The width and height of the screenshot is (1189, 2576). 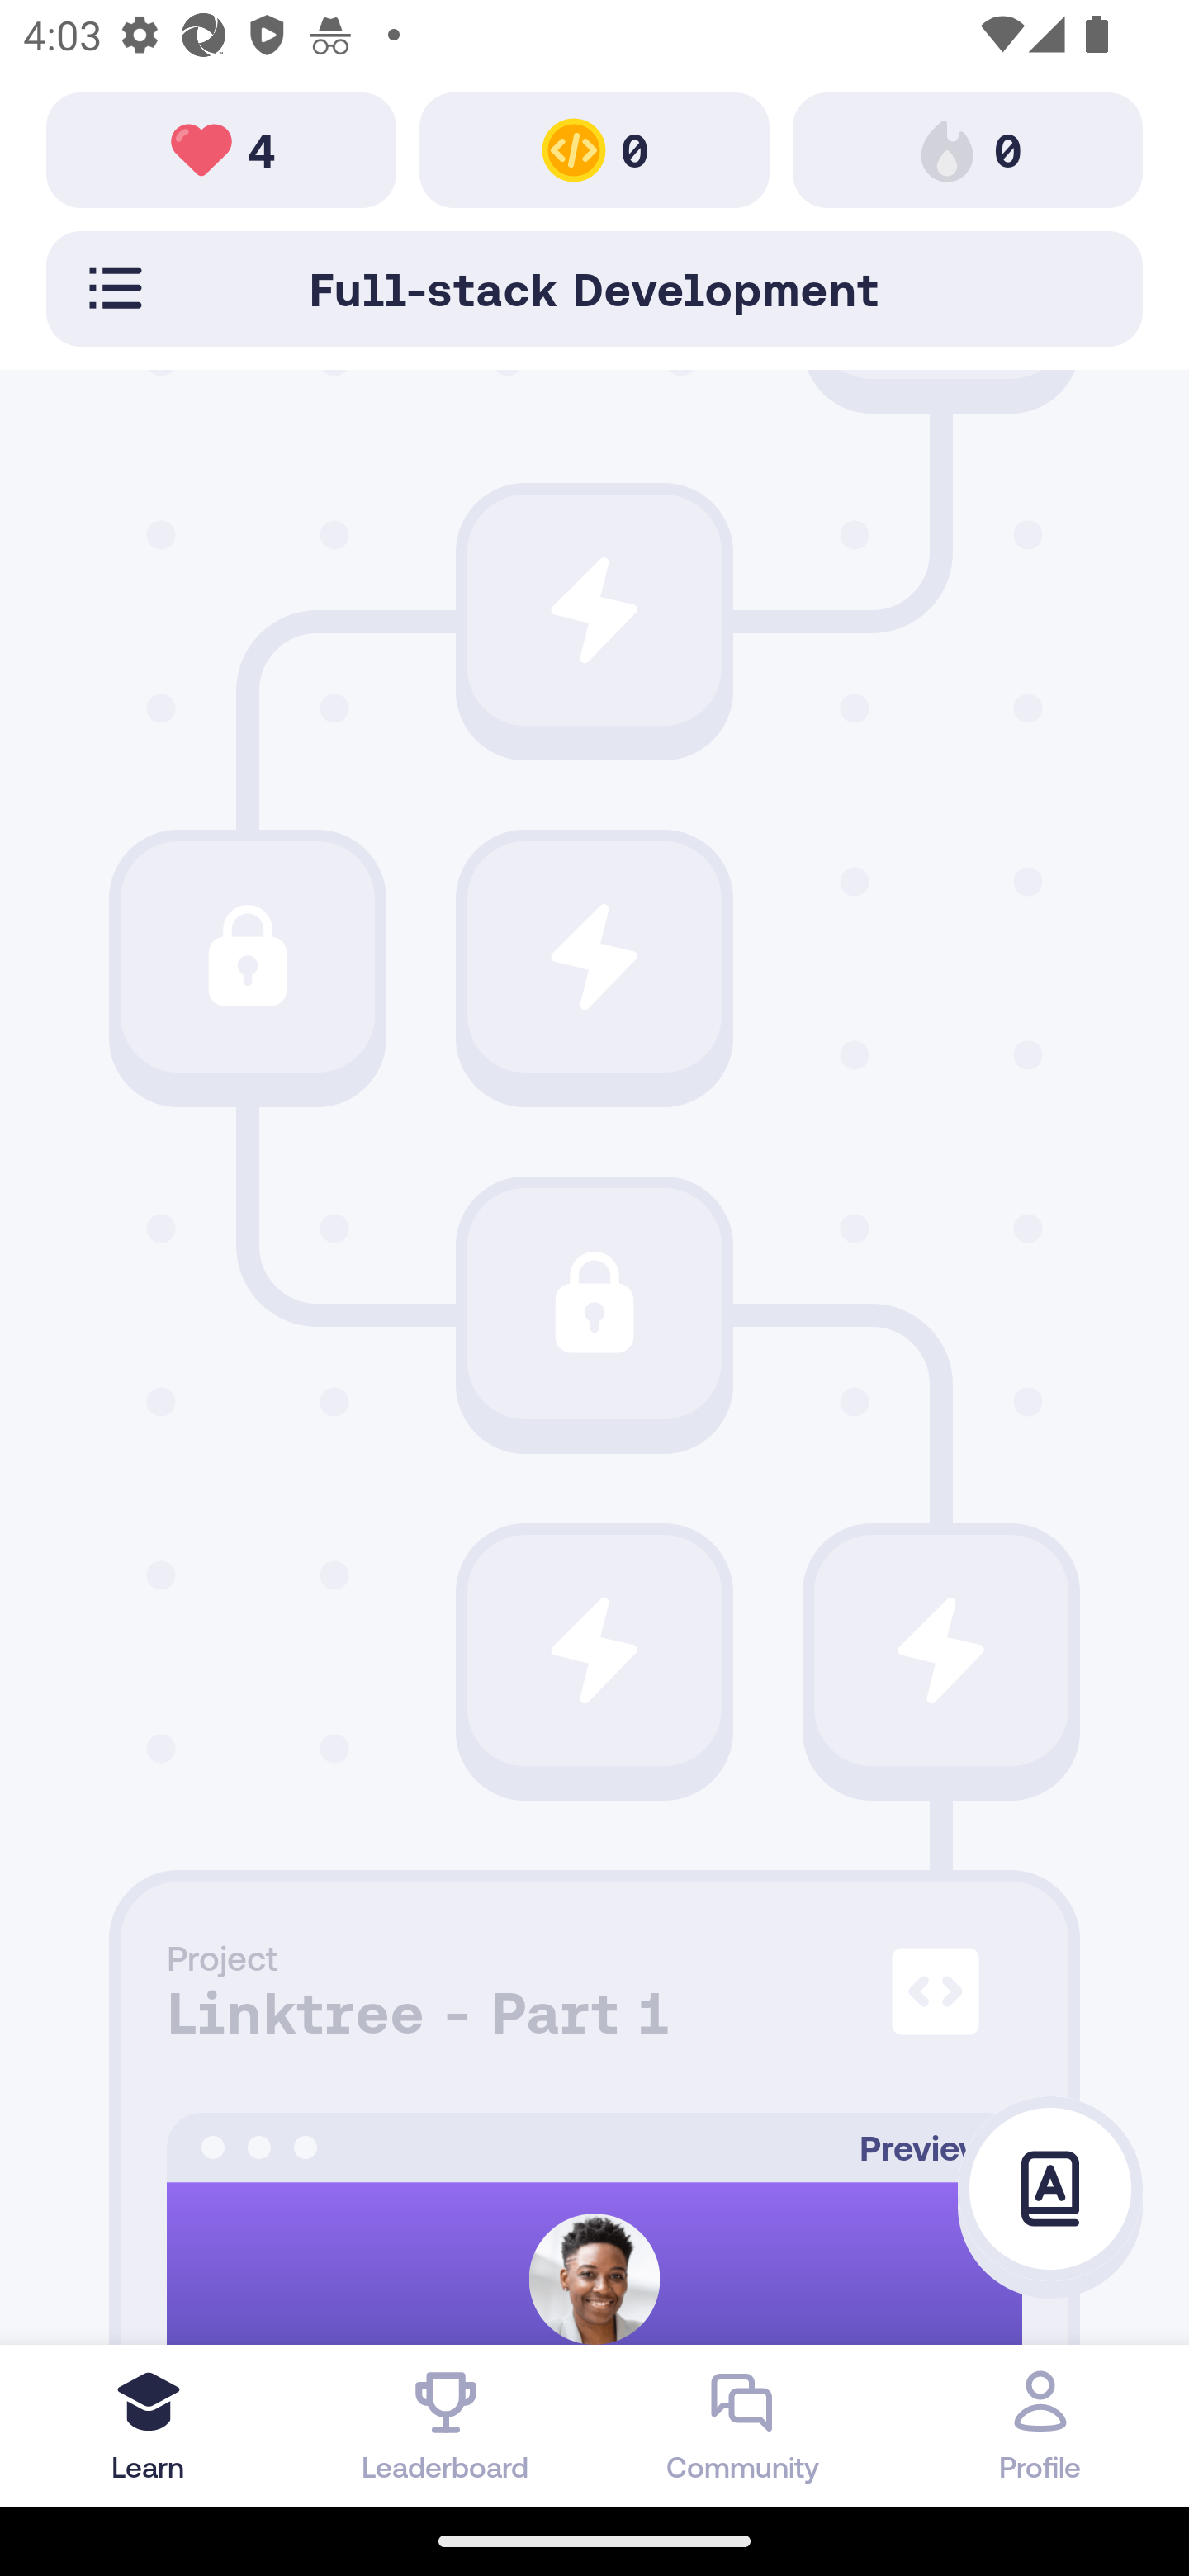 I want to click on Path Icon, so click(x=594, y=610).